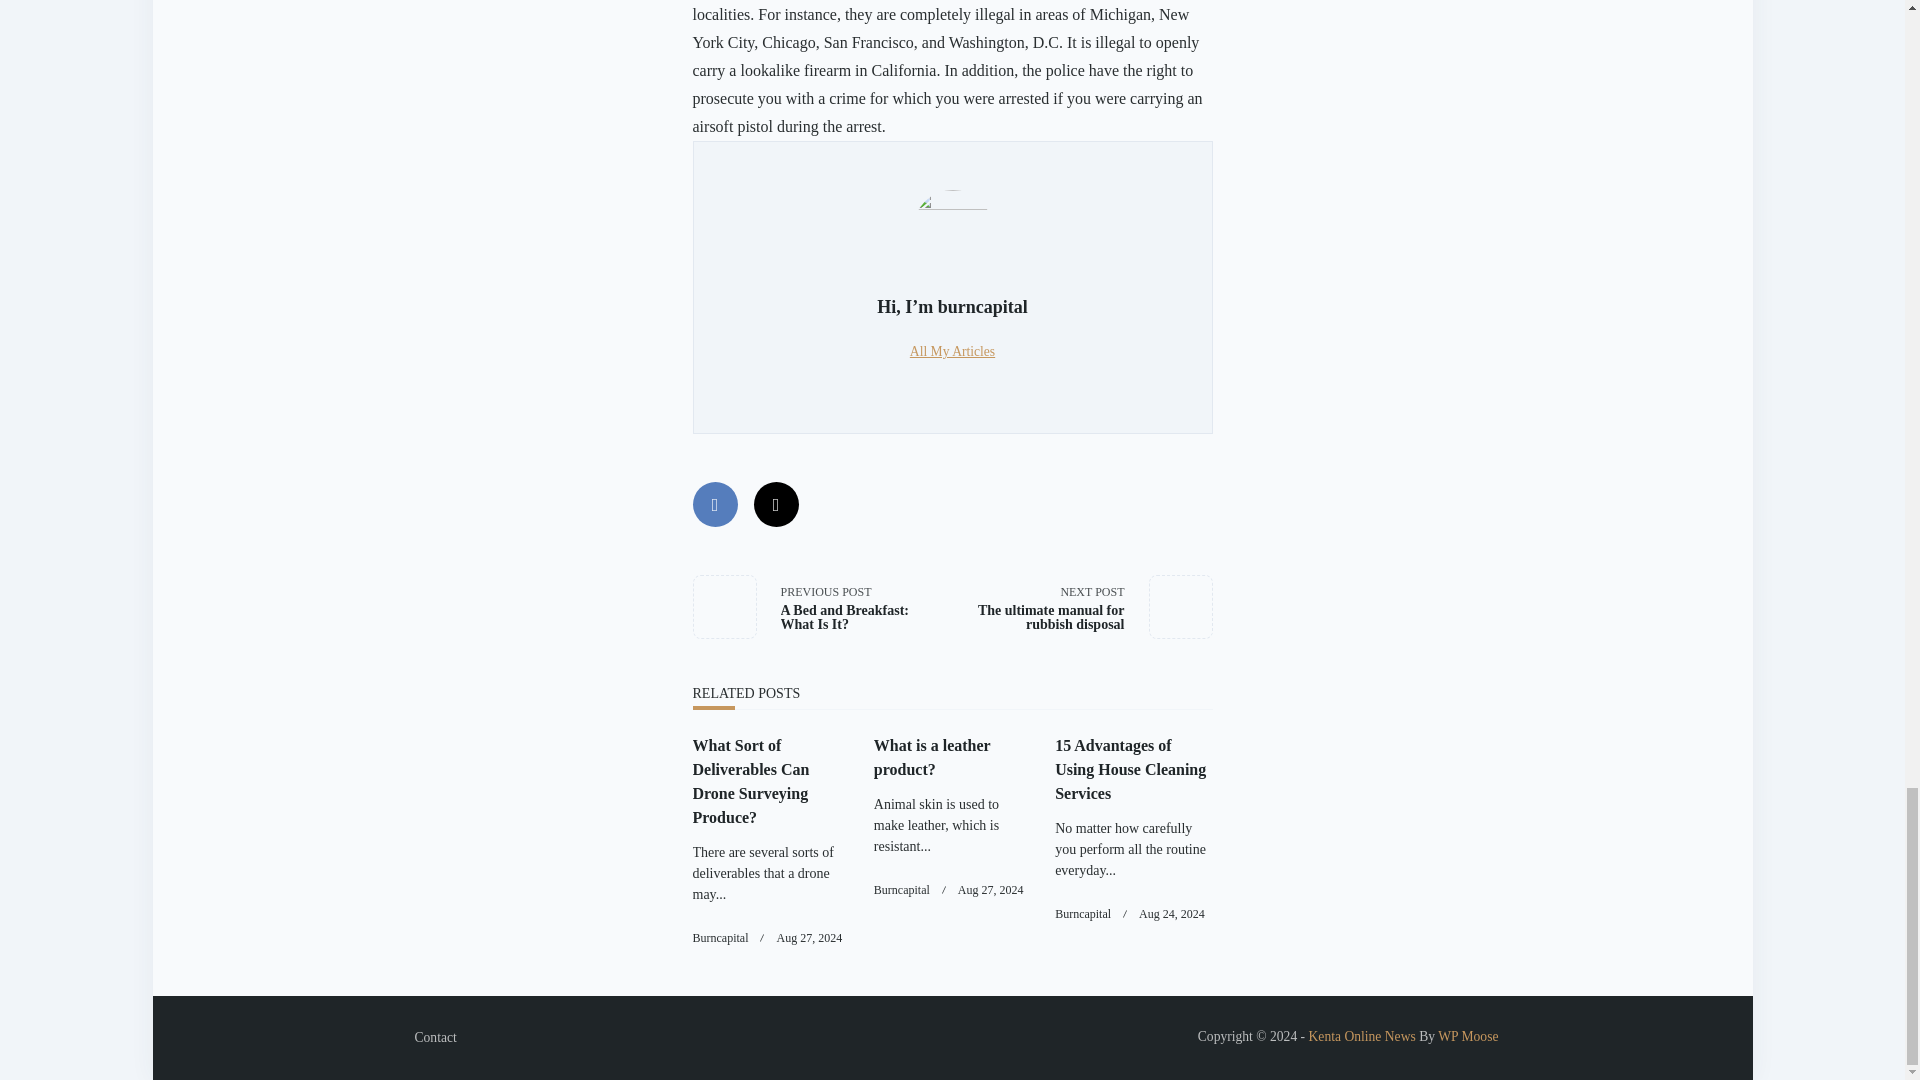 This screenshot has width=1920, height=1080. What do you see at coordinates (434, 1038) in the screenshot?
I see `Burncapital` at bounding box center [434, 1038].